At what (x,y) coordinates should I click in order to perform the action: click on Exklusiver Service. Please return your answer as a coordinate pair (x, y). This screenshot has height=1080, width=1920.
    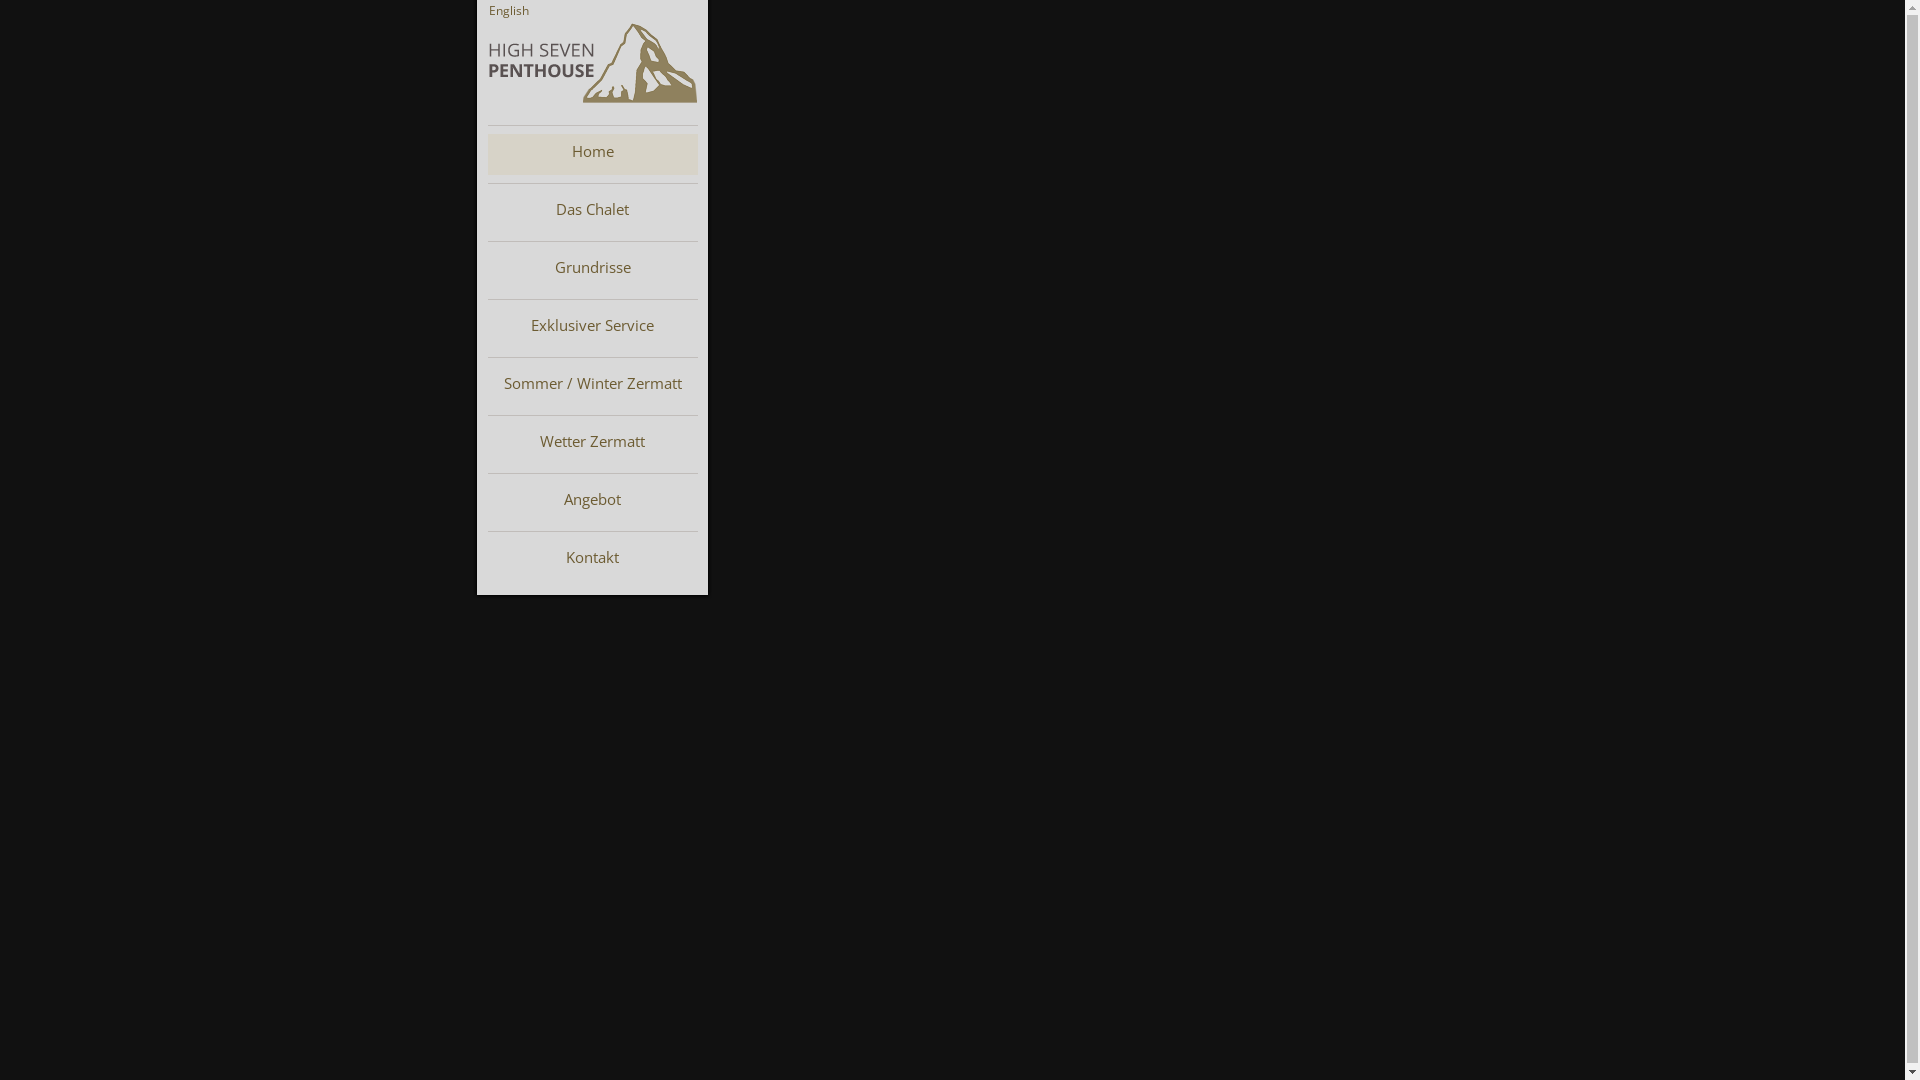
    Looking at the image, I should click on (593, 328).